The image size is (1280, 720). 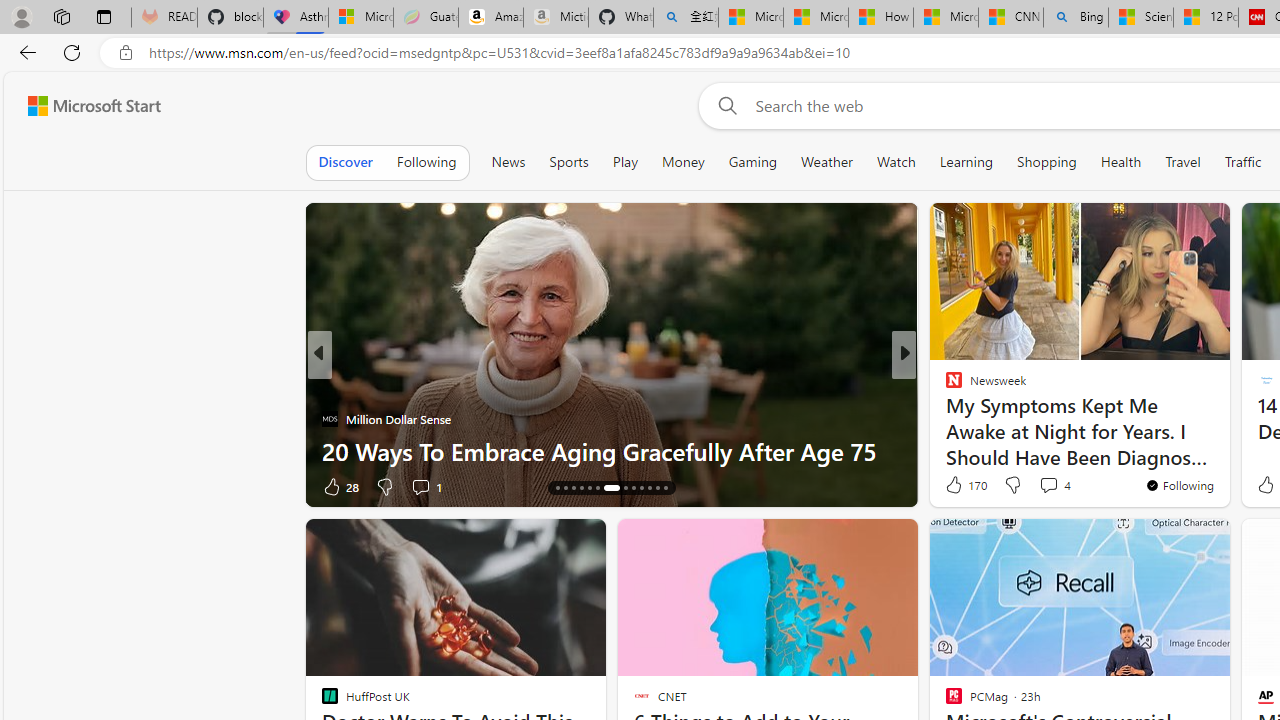 I want to click on View comments 231 Comment, so click(x=1048, y=486).